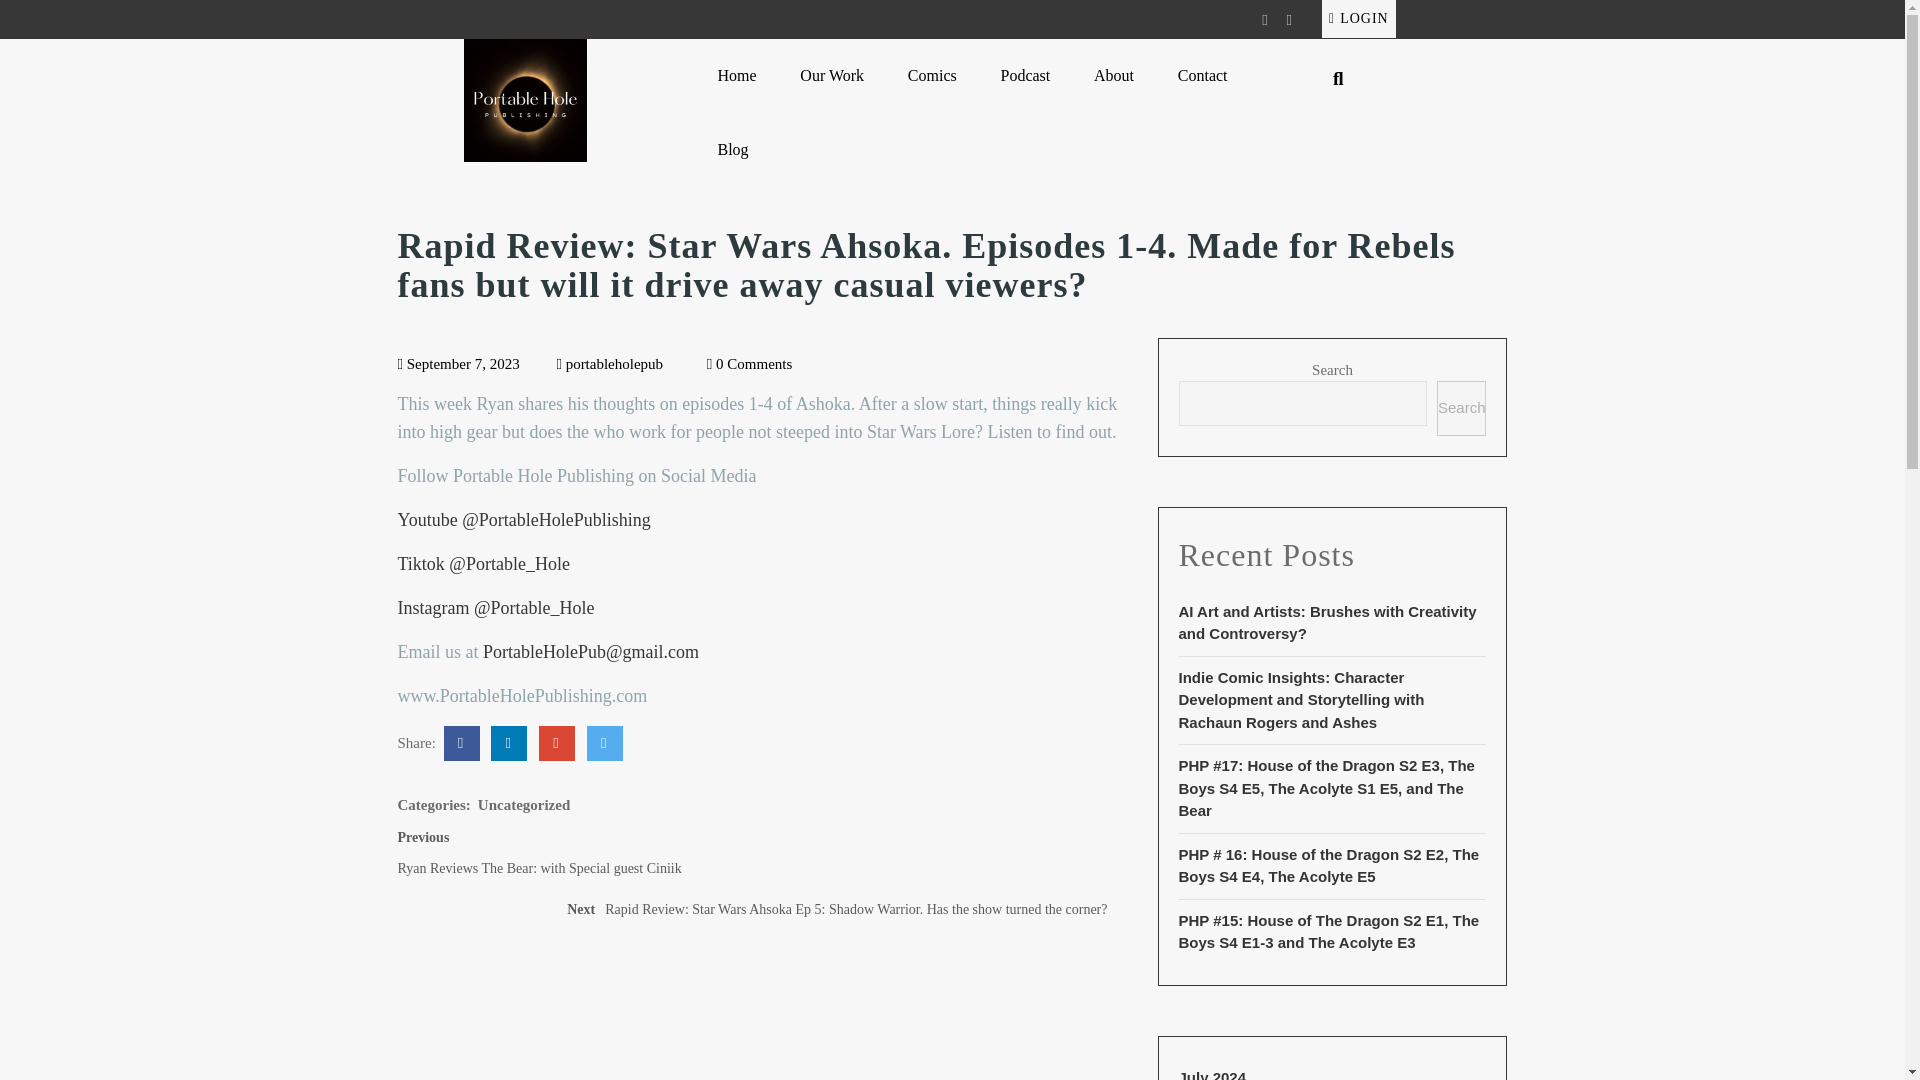 This screenshot has width=1920, height=1080. I want to click on July 2024, so click(1358, 18).